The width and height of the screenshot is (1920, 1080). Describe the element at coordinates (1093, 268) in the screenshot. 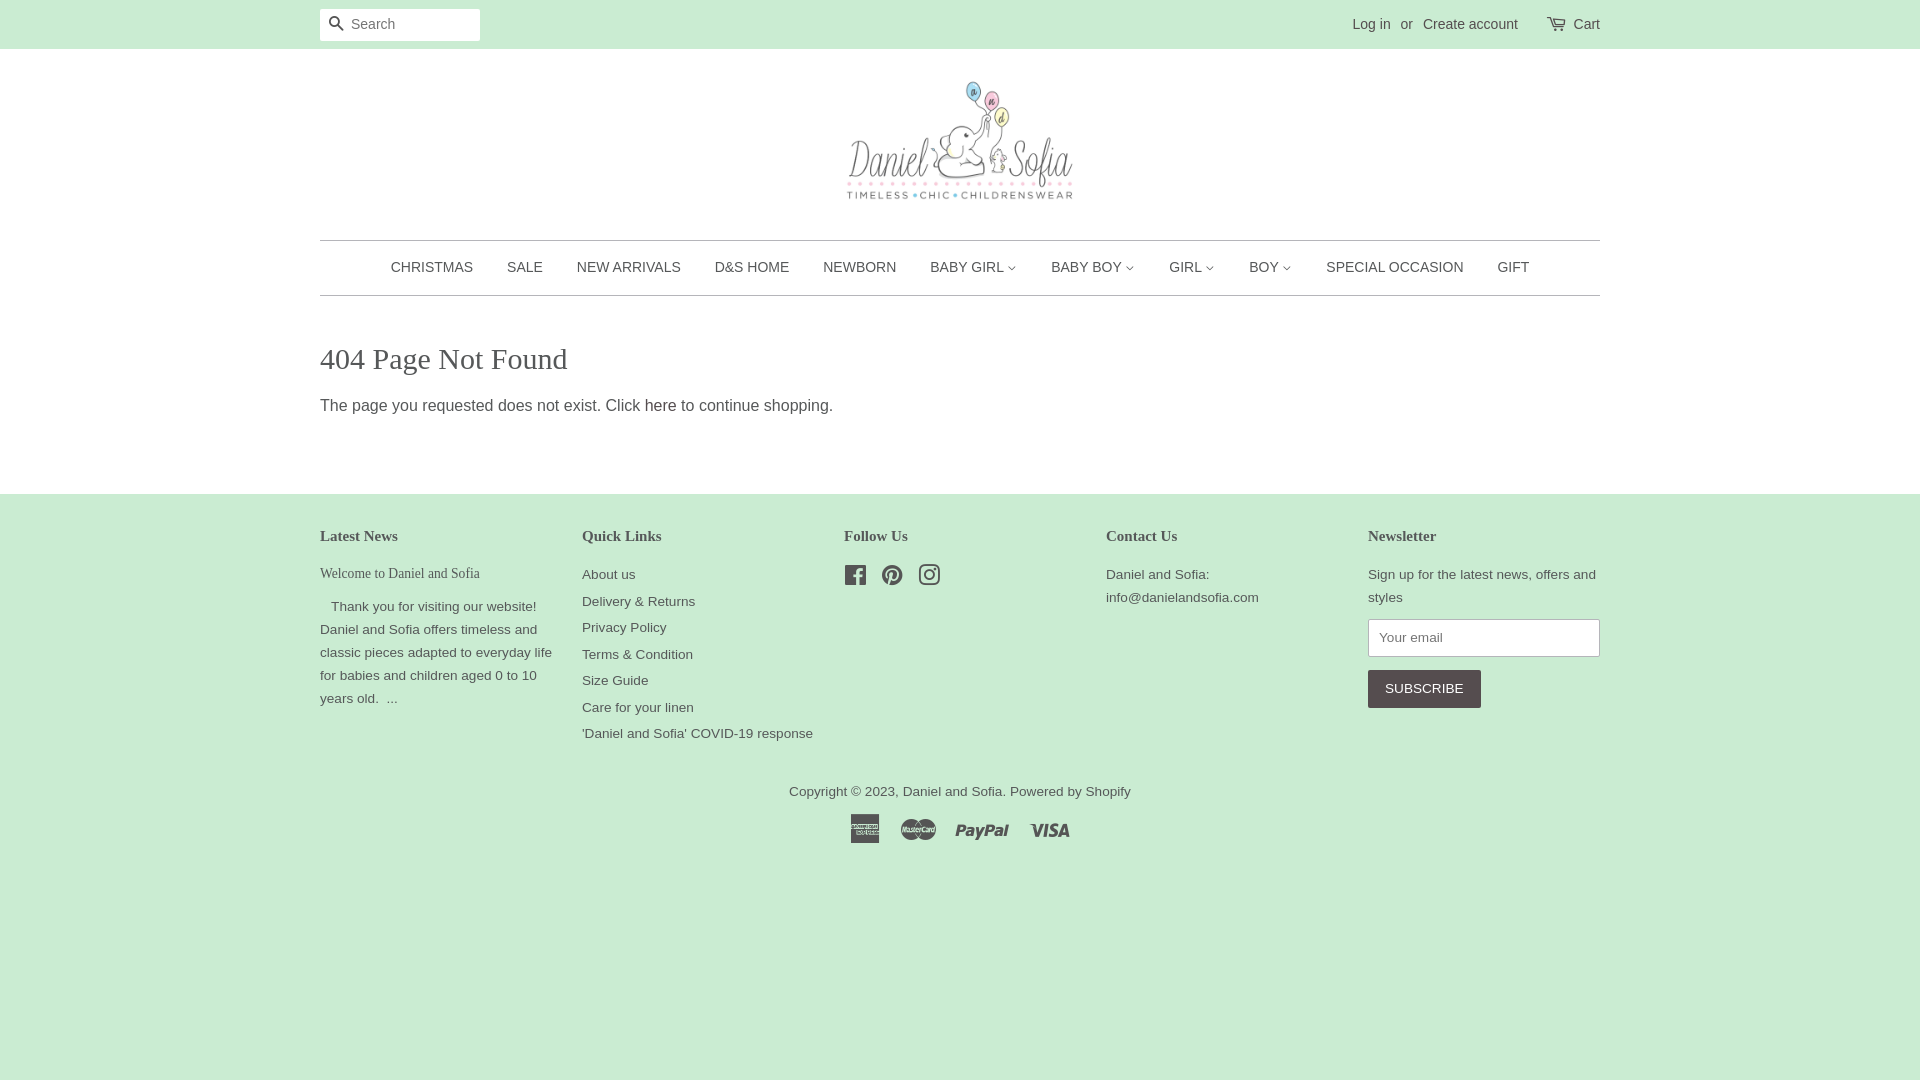

I see `BABY BOY` at that location.